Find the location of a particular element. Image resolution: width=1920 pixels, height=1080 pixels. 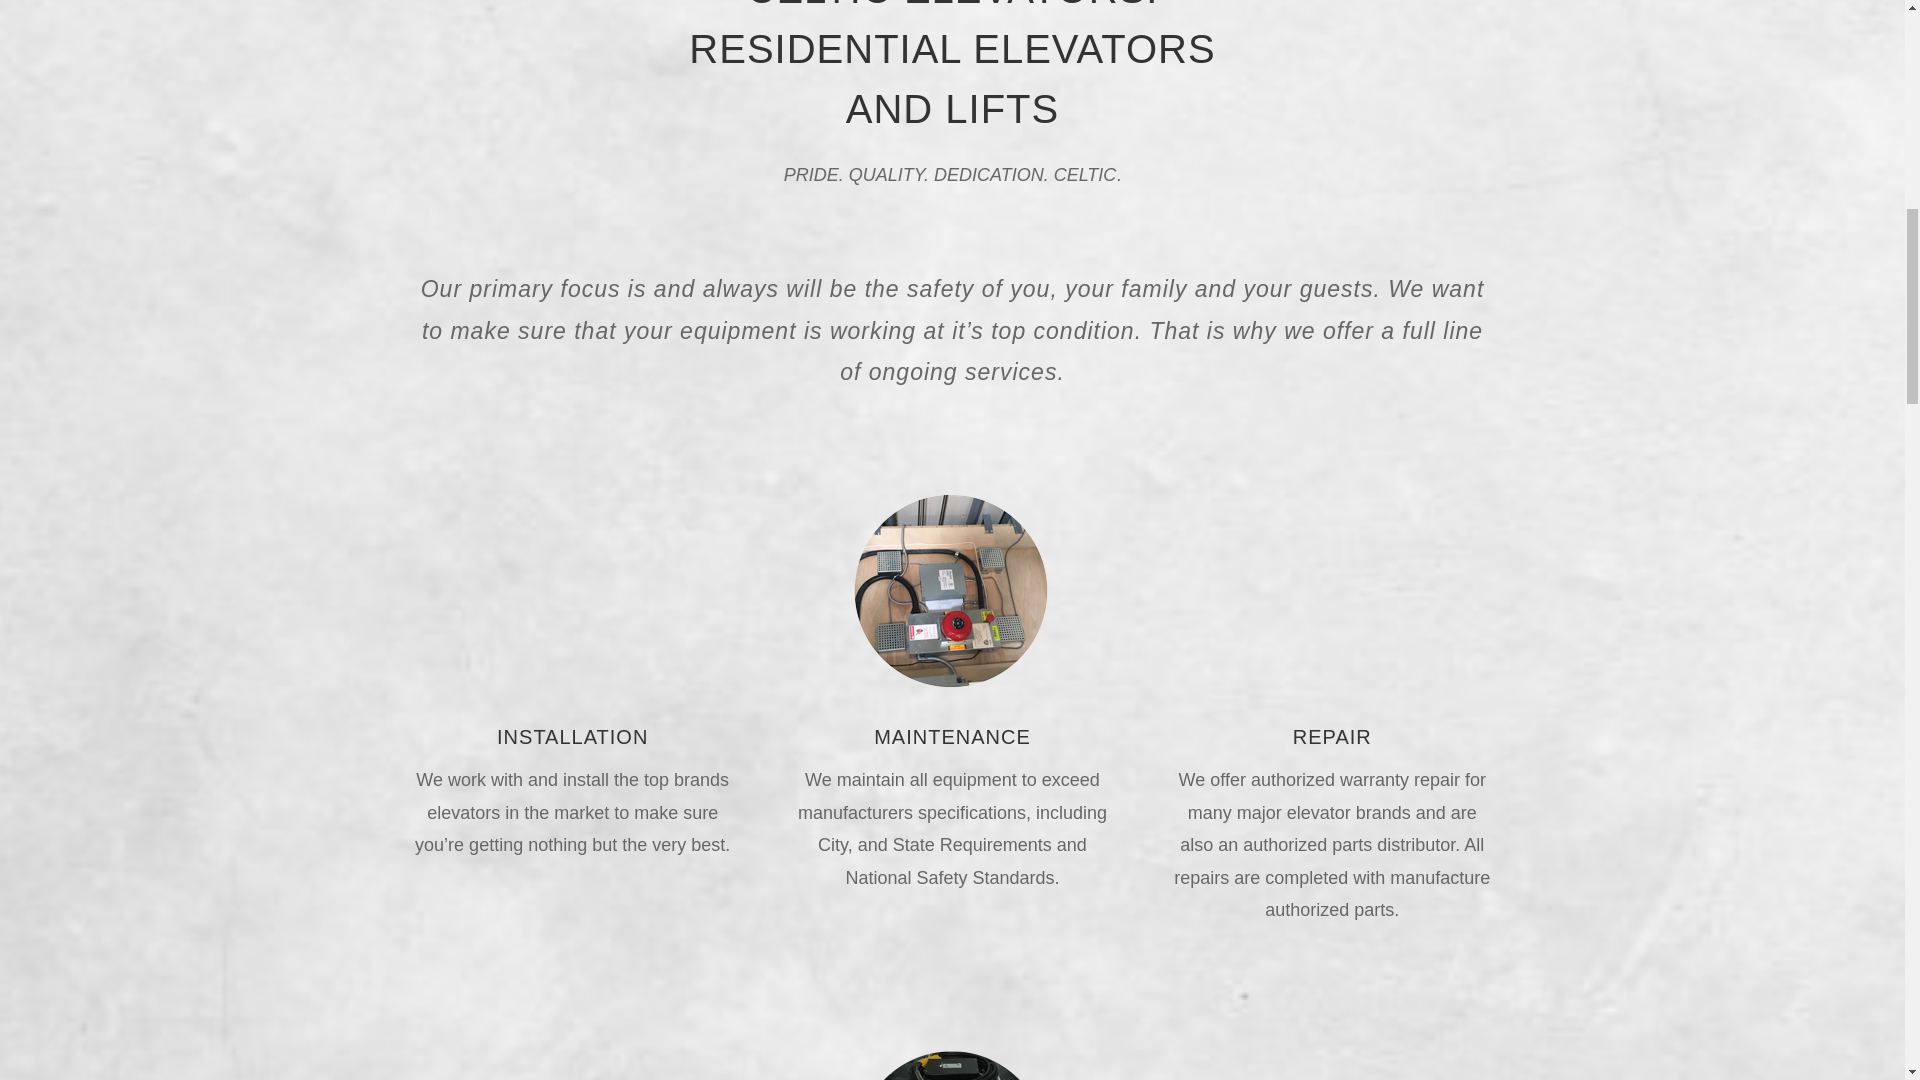

Home 2 is located at coordinates (952, 590).